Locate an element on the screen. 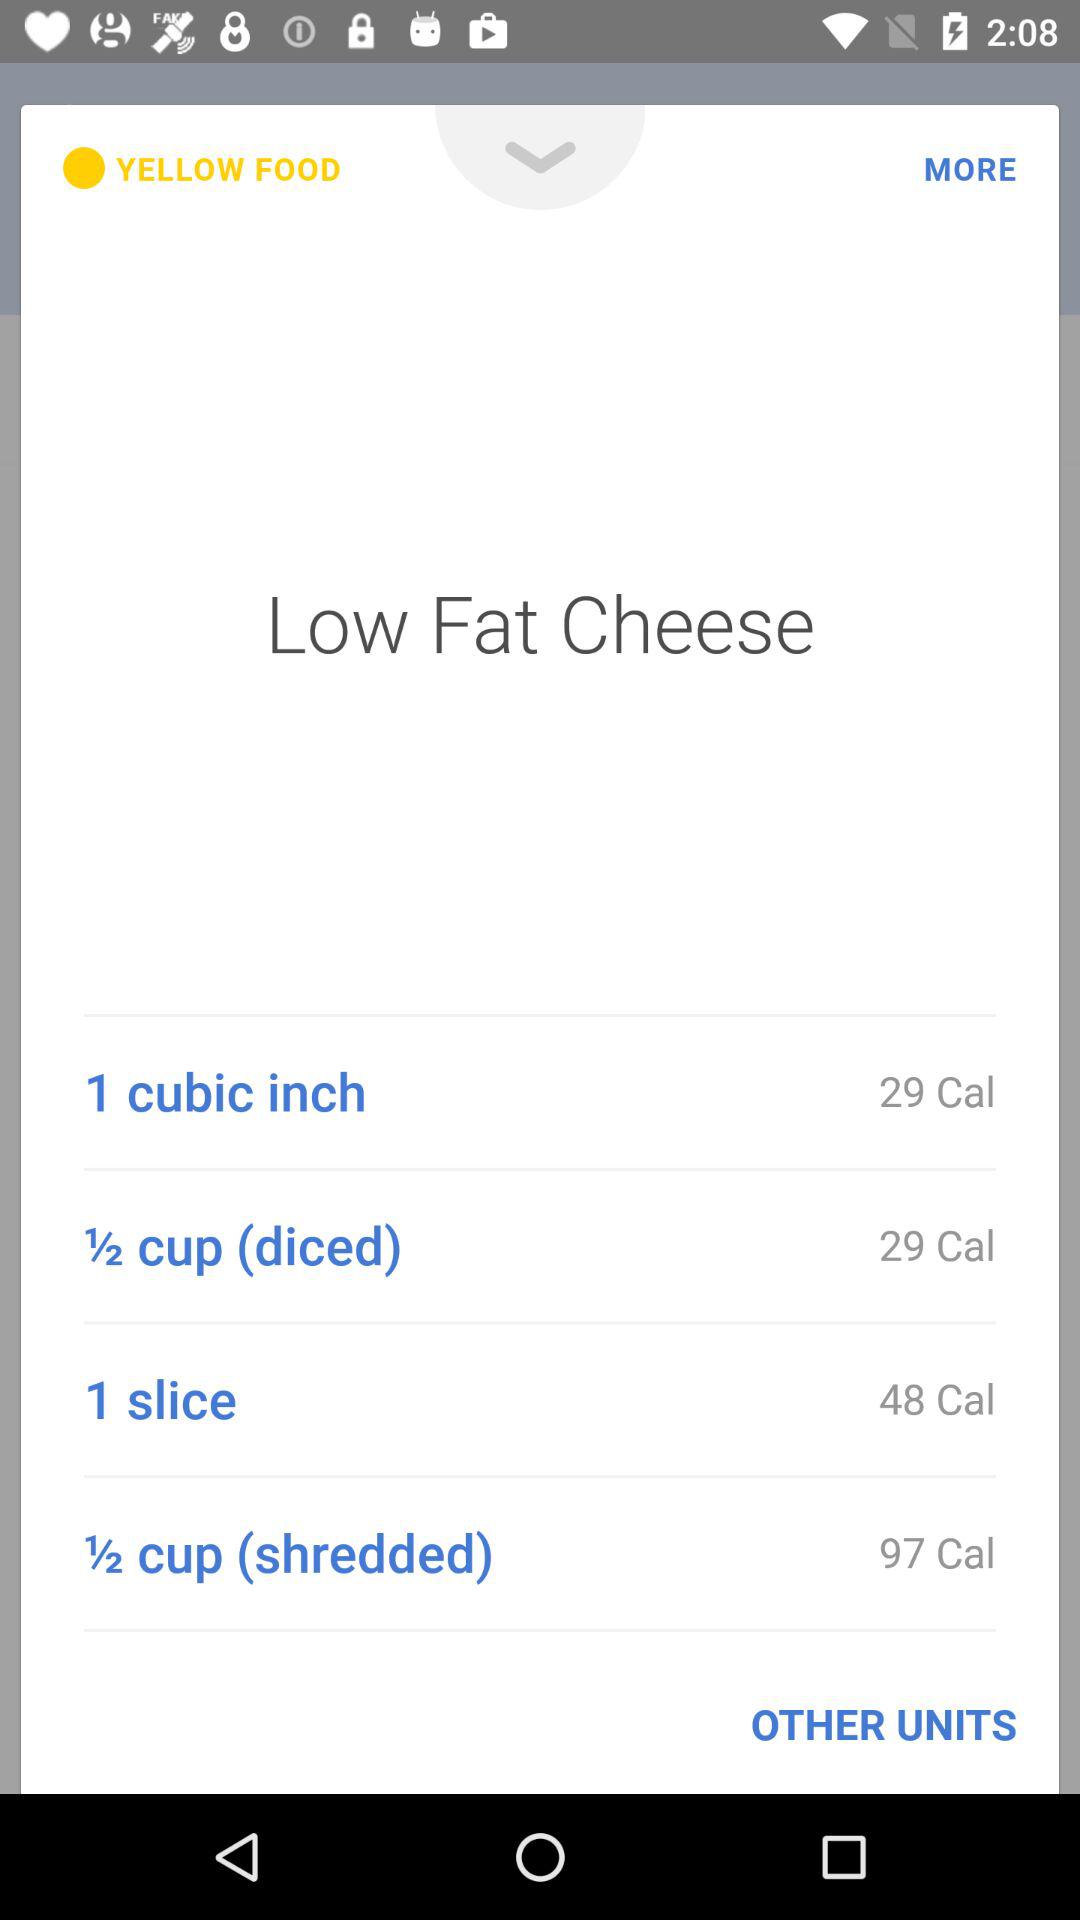 This screenshot has width=1080, height=1920. launch the item above the low fat cheese icon is located at coordinates (540, 158).